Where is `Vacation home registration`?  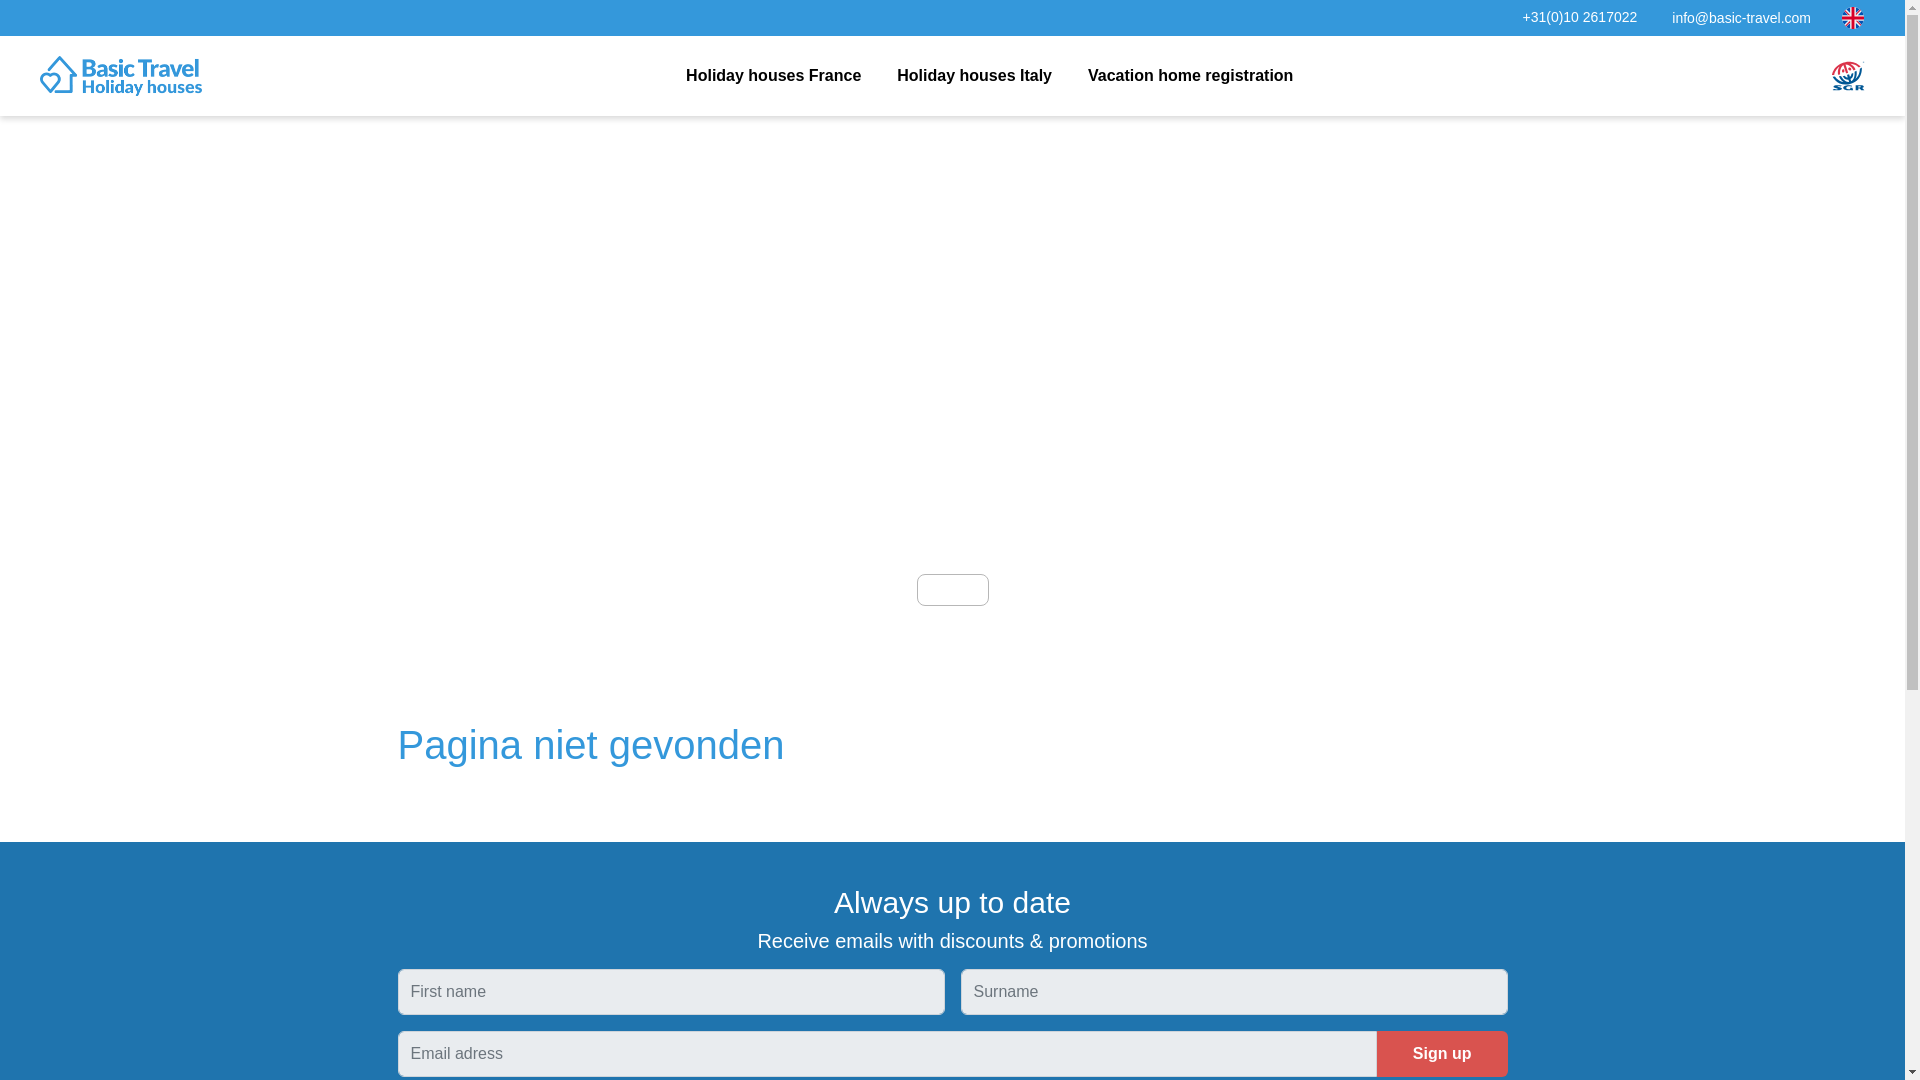 Vacation home registration is located at coordinates (1190, 76).